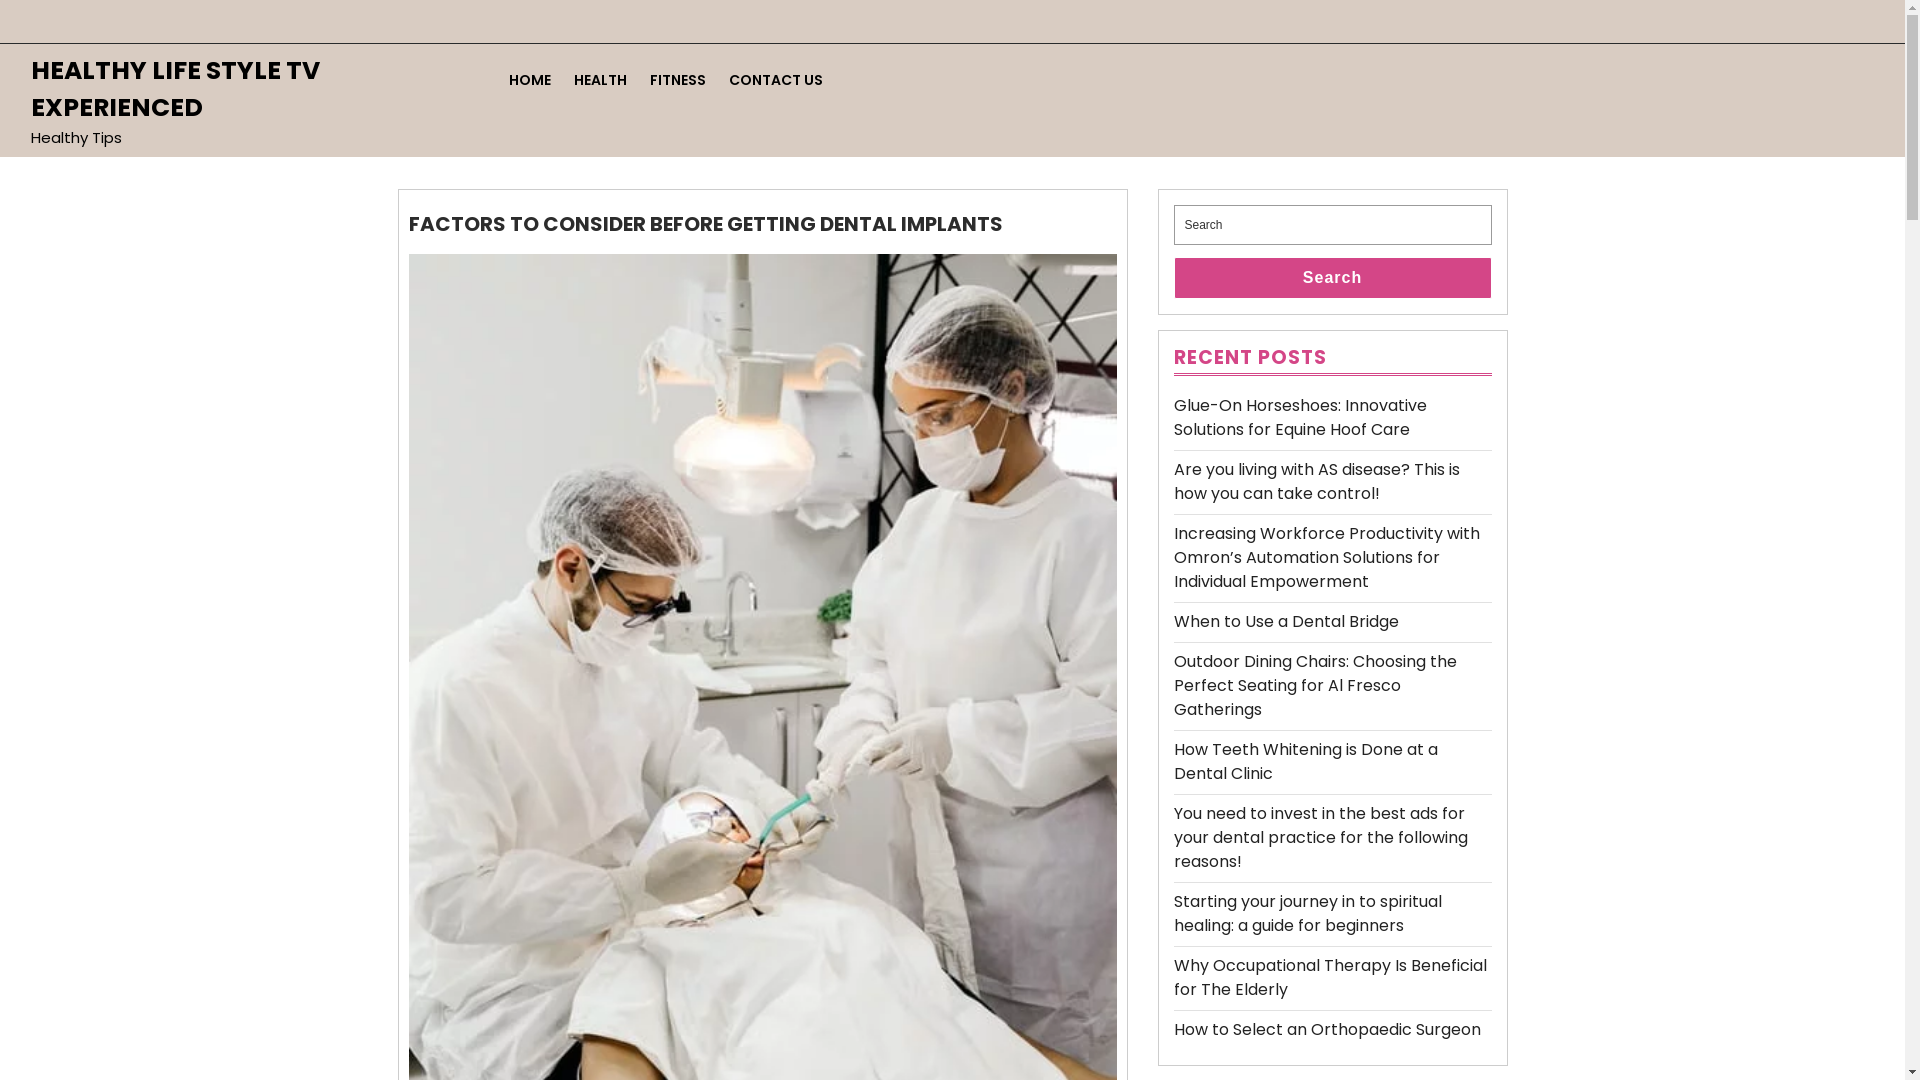  What do you see at coordinates (1286, 622) in the screenshot?
I see `When to Use a Dental Bridge` at bounding box center [1286, 622].